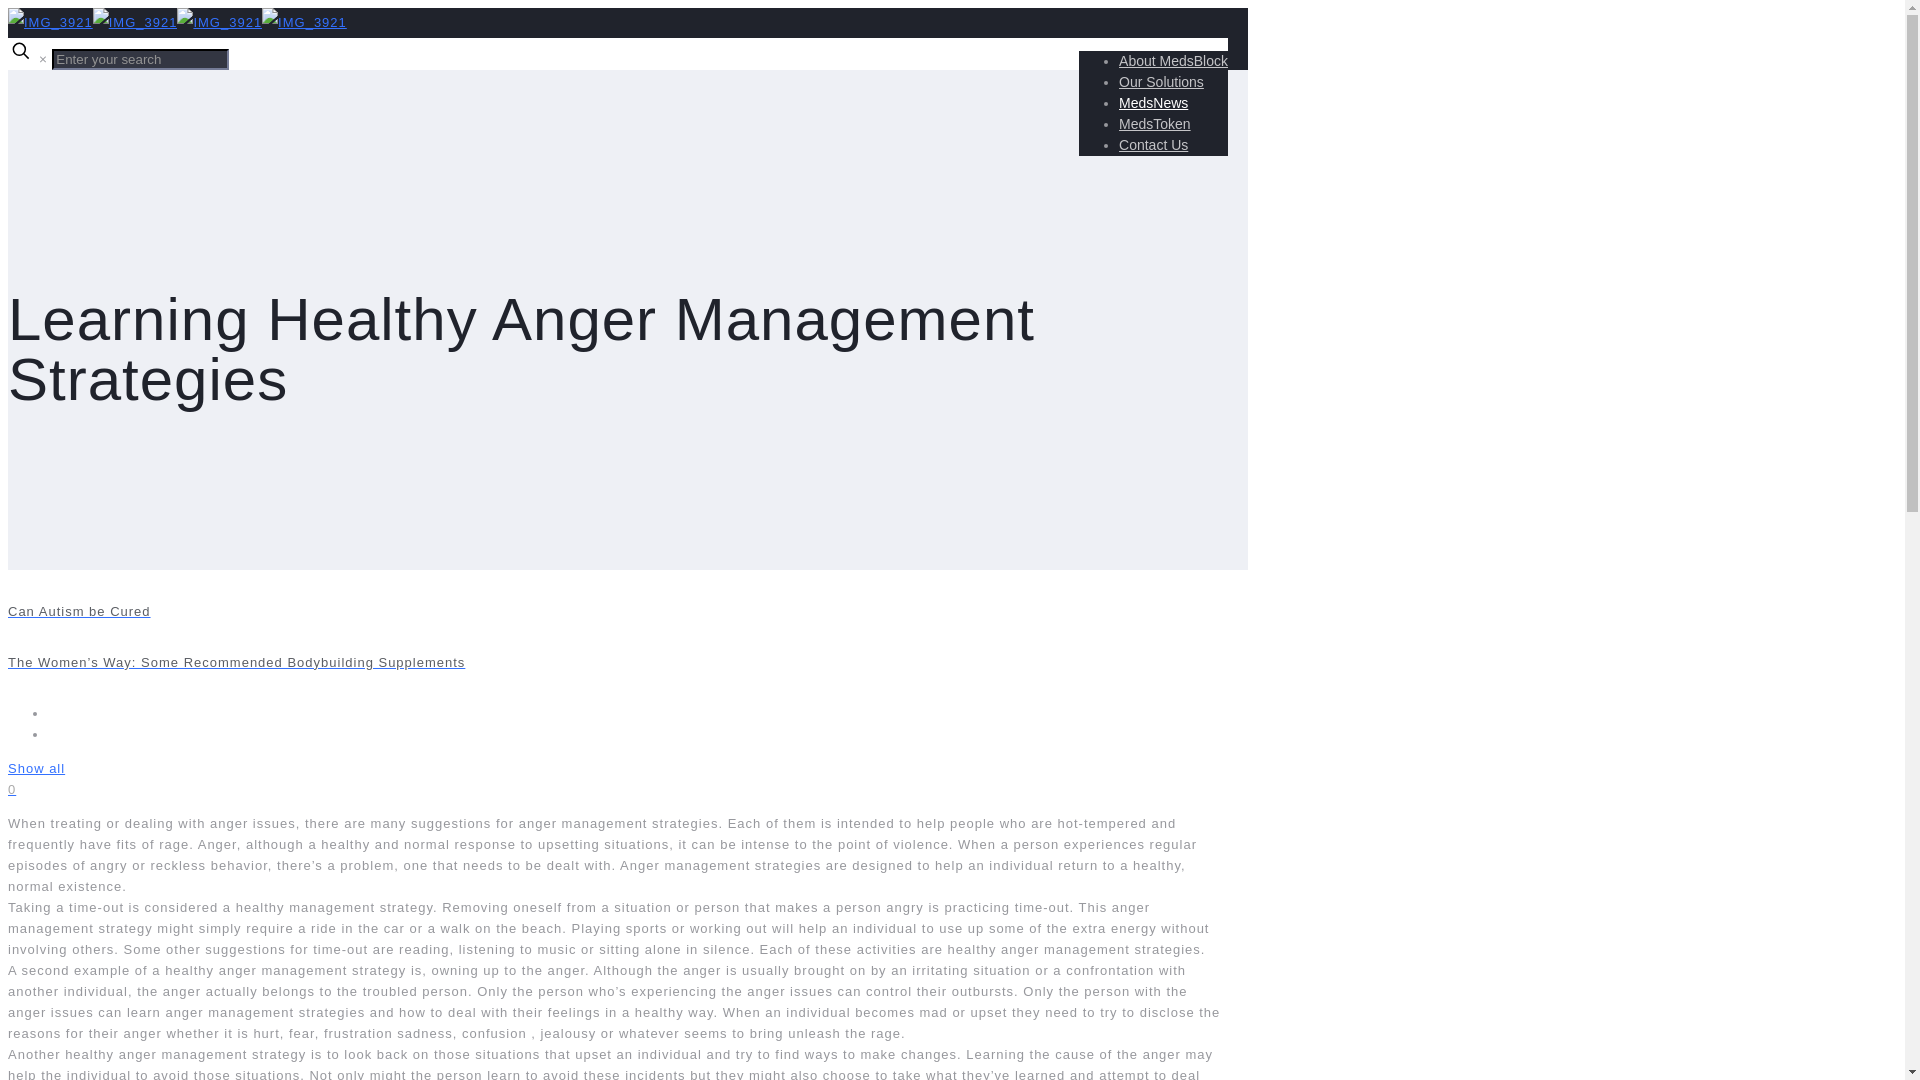 The height and width of the screenshot is (1080, 1920). What do you see at coordinates (1154, 123) in the screenshot?
I see `MedsToken` at bounding box center [1154, 123].